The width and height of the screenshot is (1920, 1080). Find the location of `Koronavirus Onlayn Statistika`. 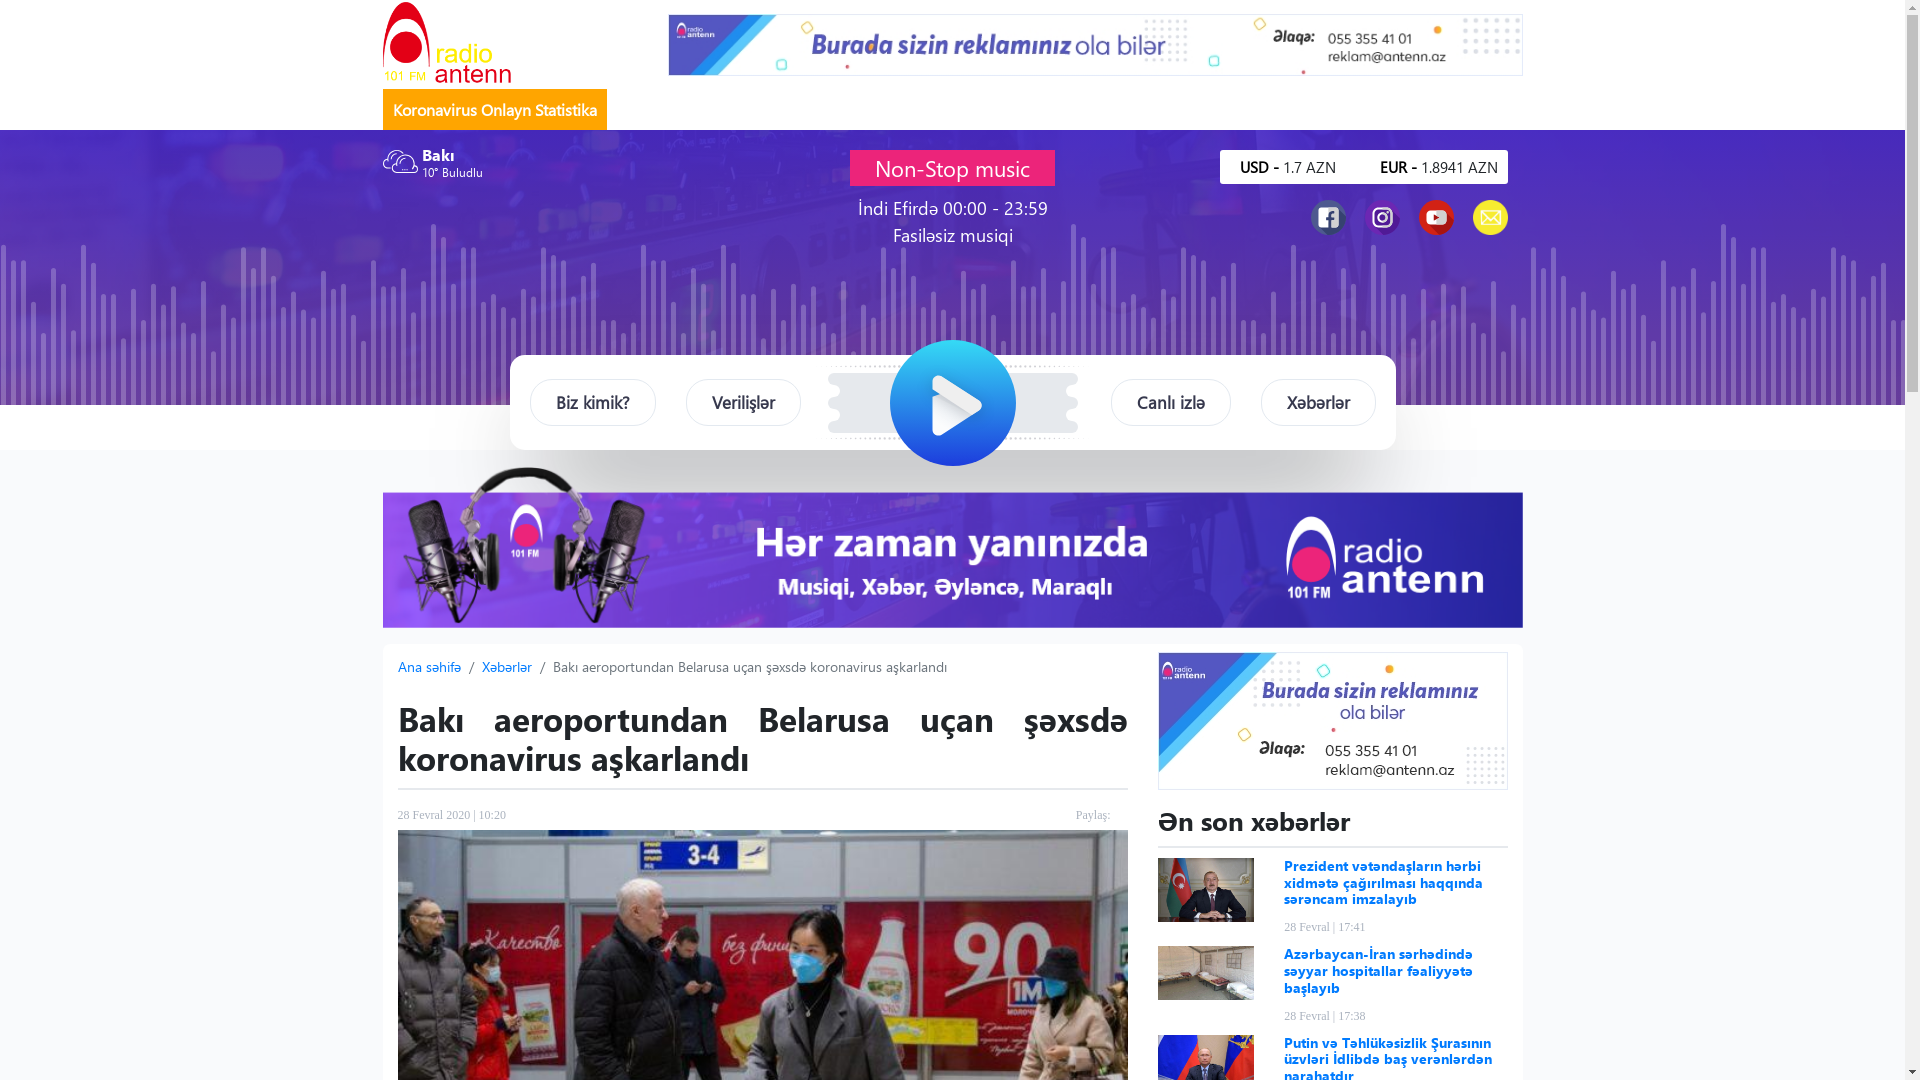

Koronavirus Onlayn Statistika is located at coordinates (494, 110).